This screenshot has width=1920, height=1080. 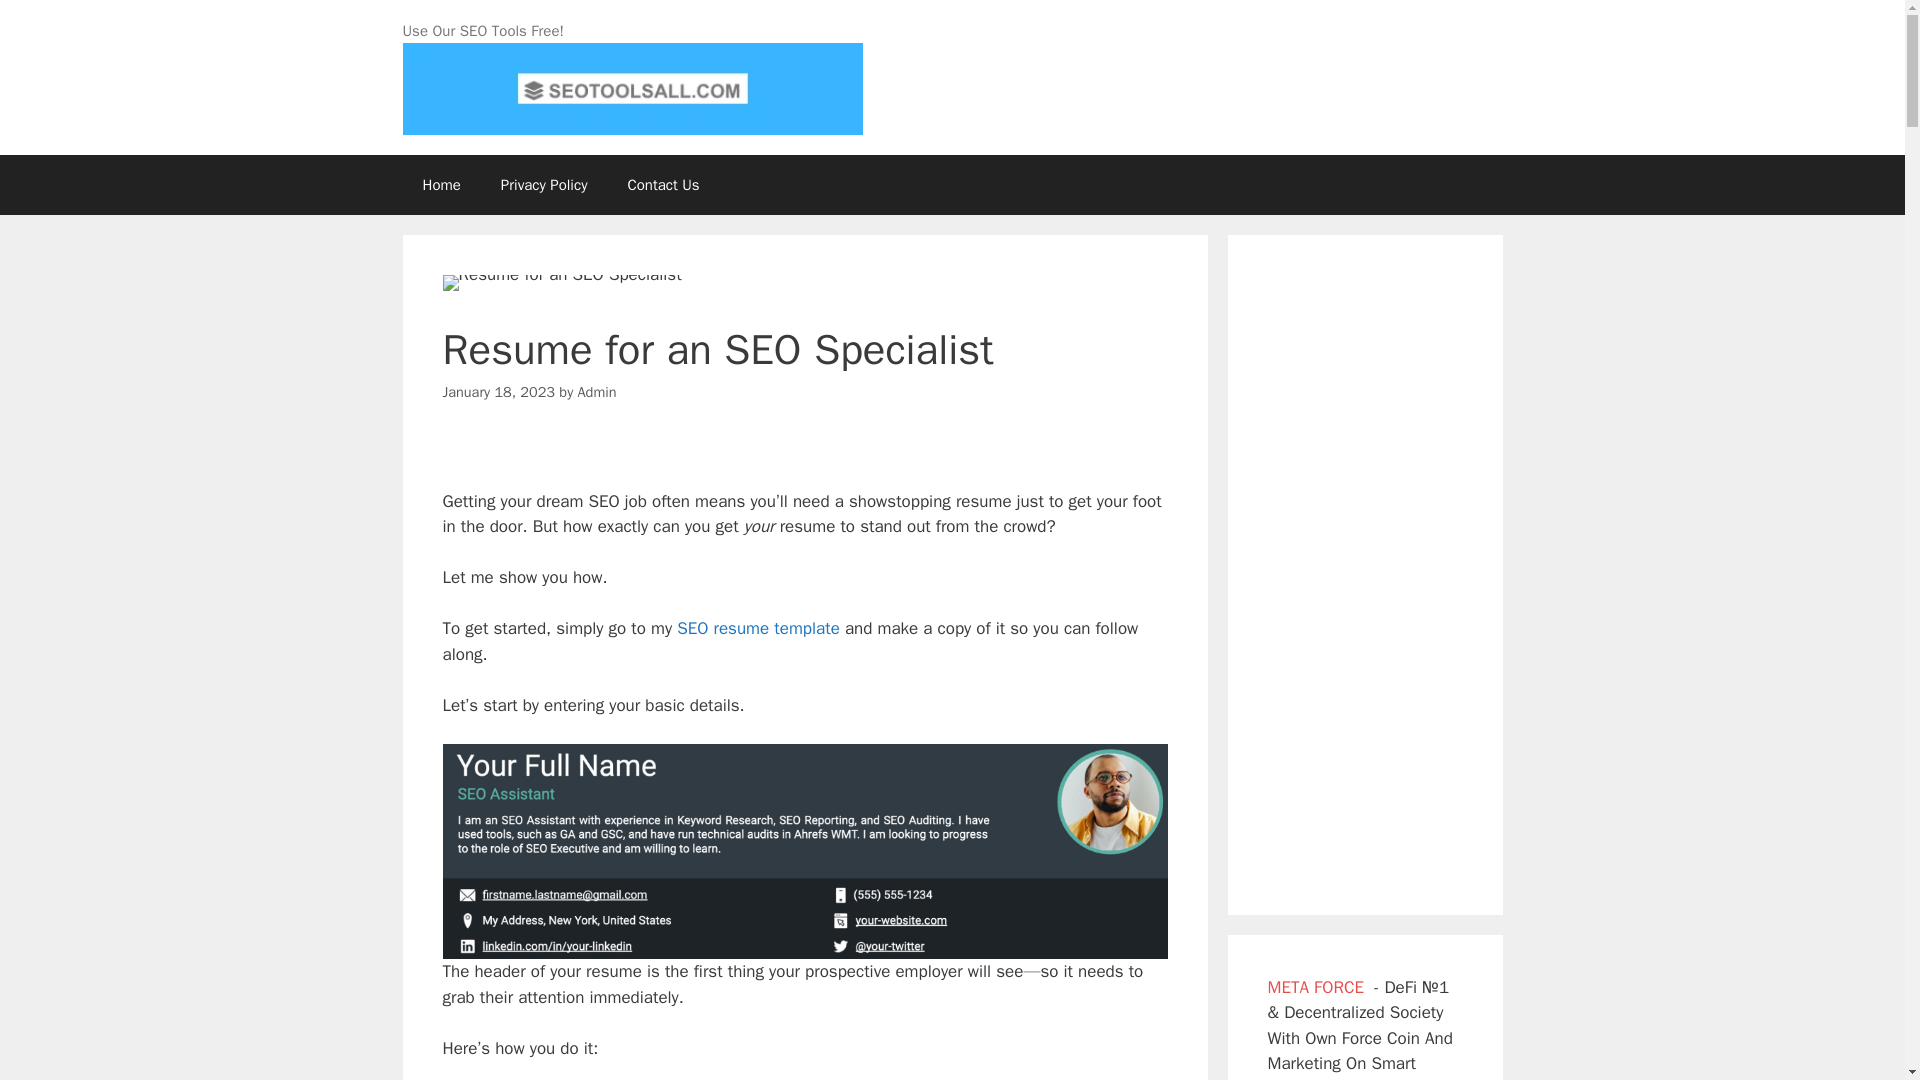 What do you see at coordinates (561, 282) in the screenshot?
I see `Resume for an SEO Specialist` at bounding box center [561, 282].